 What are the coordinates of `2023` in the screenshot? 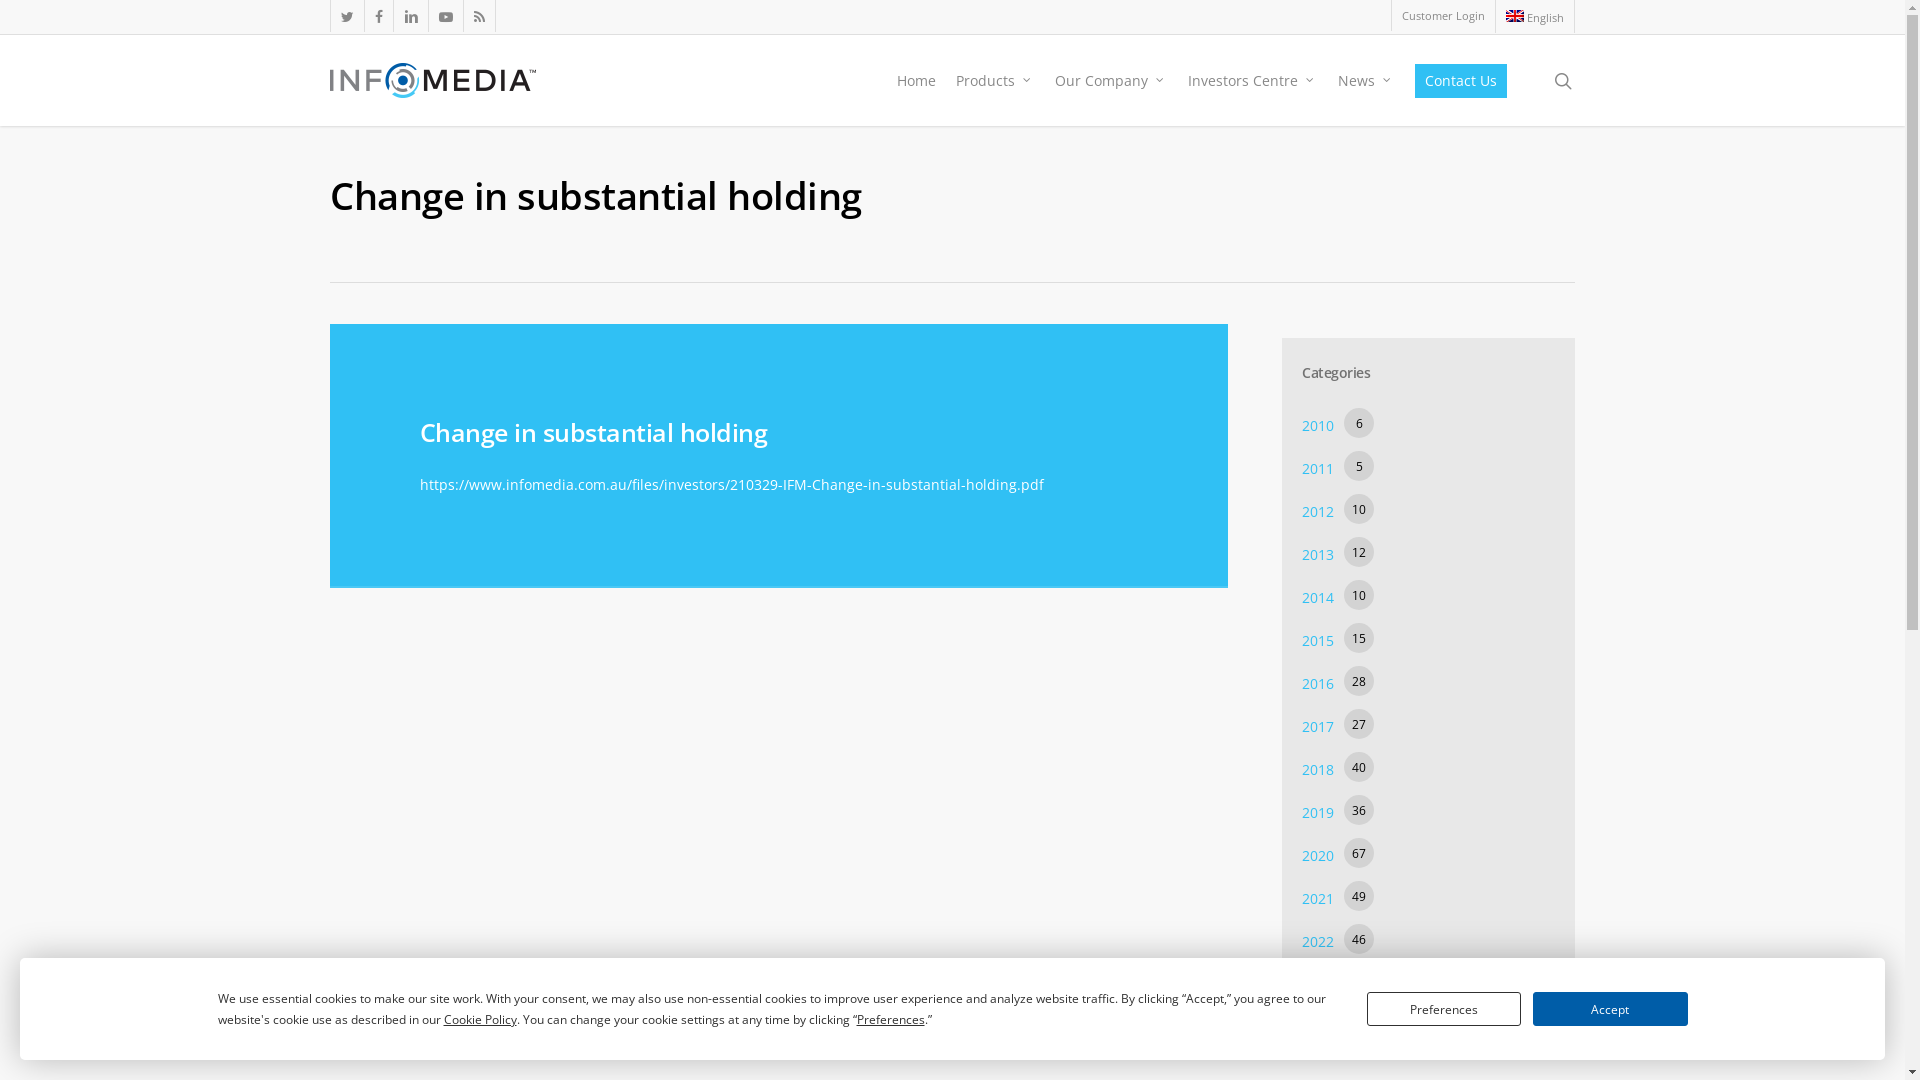 It's located at (1318, 984).